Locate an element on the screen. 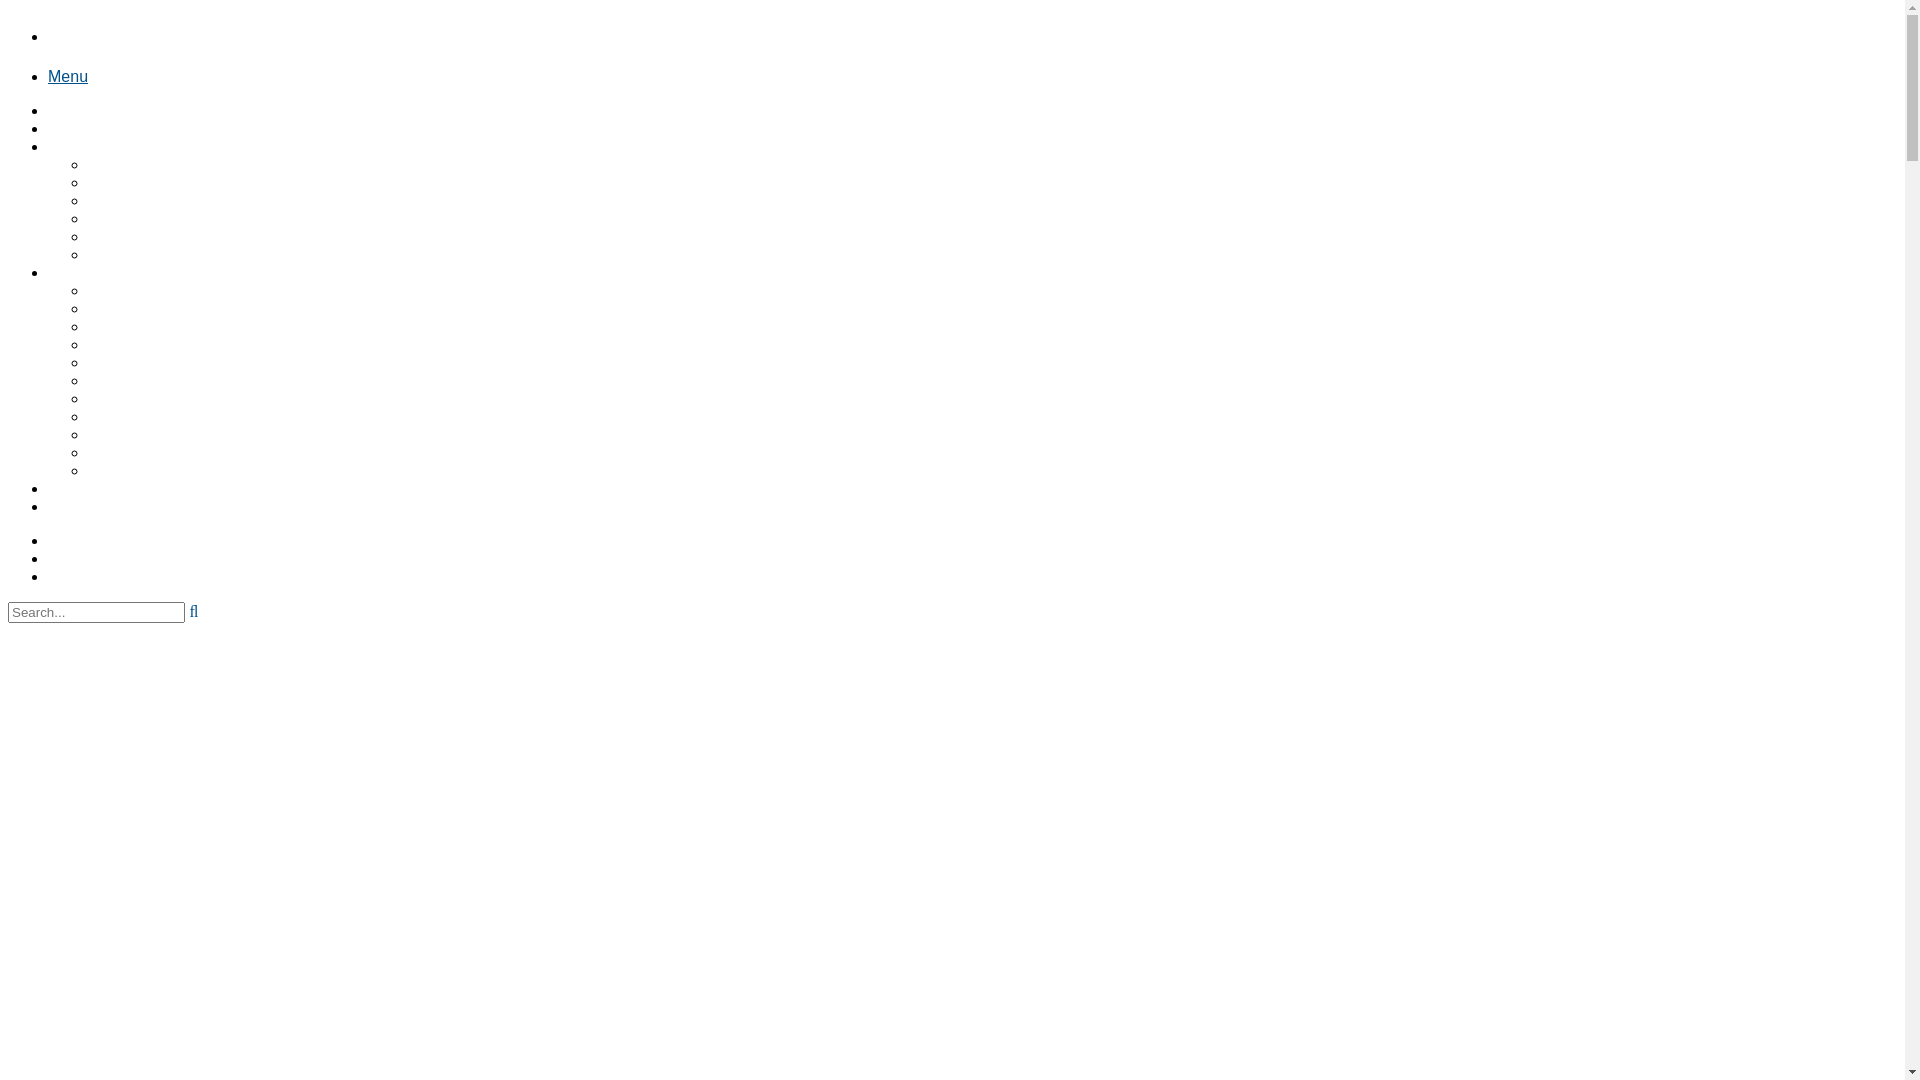  Connessione Internet Professionale is located at coordinates (217, 218).